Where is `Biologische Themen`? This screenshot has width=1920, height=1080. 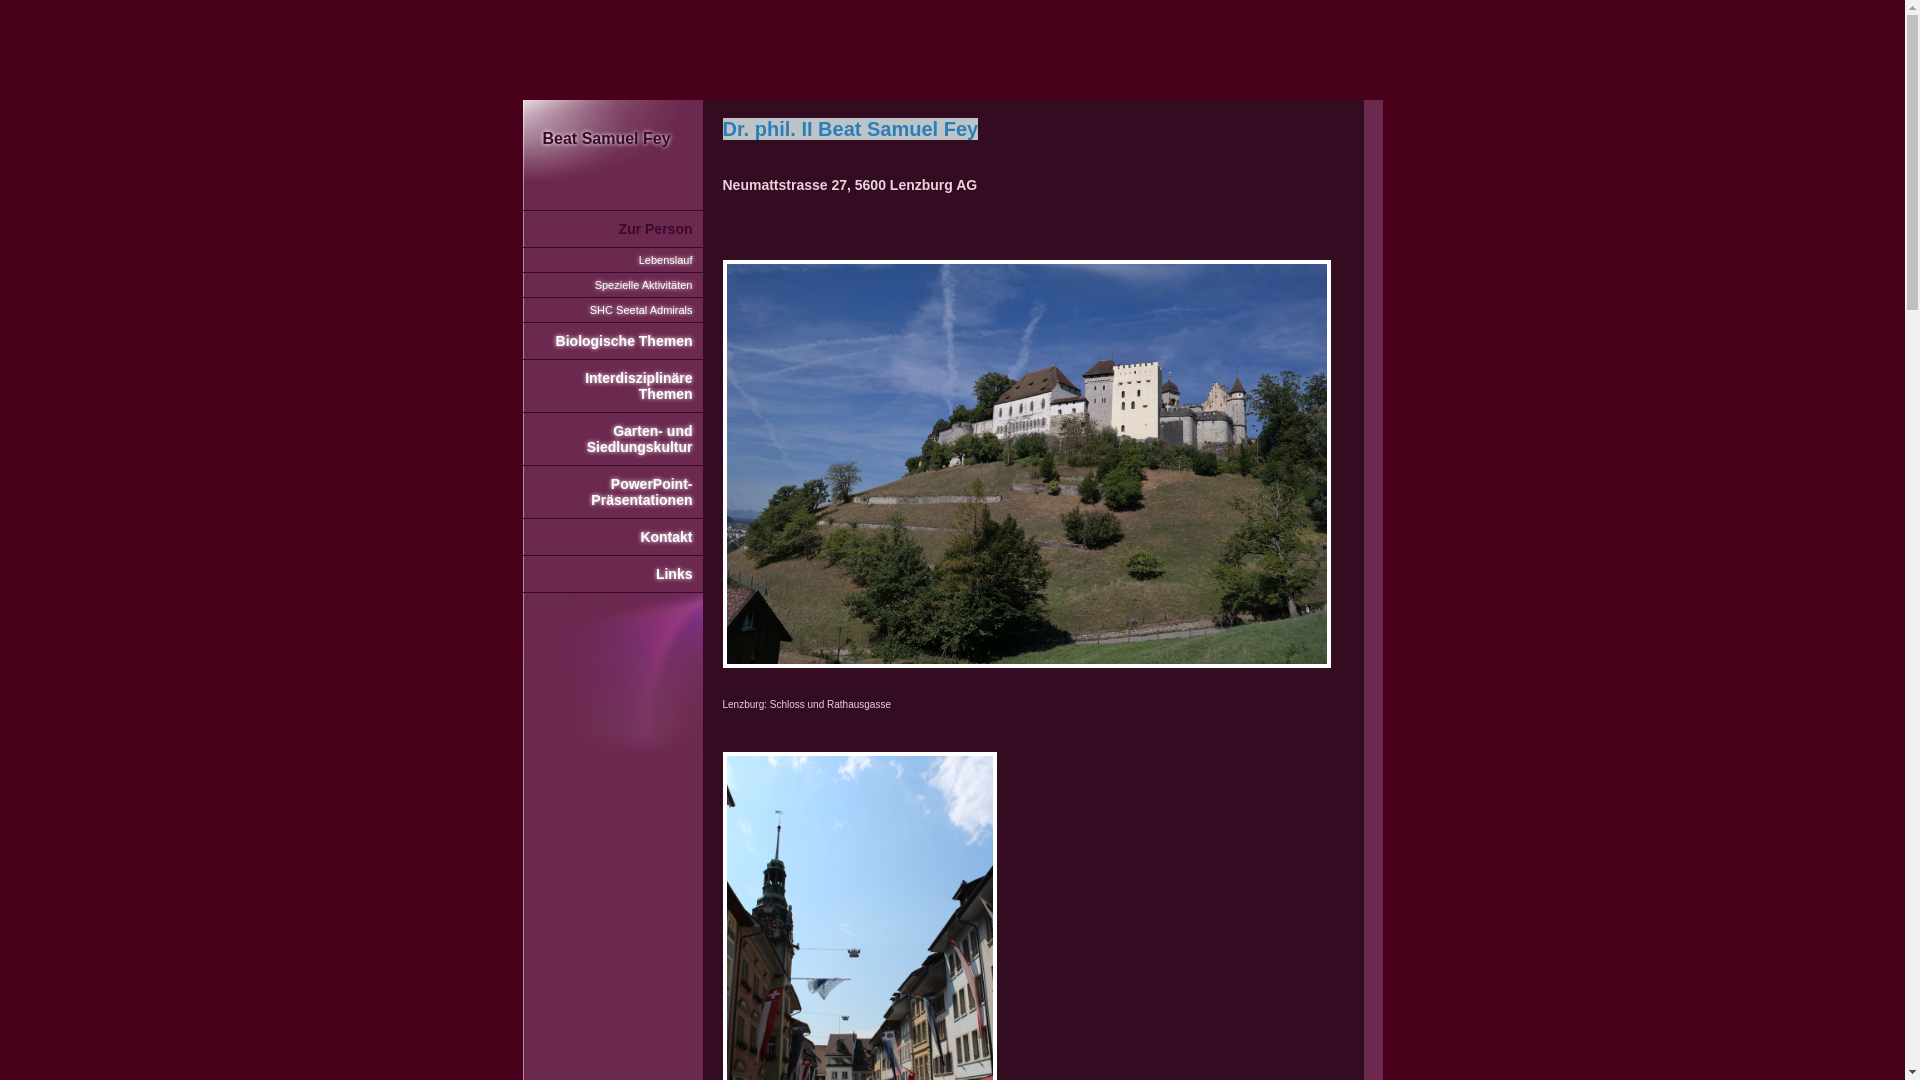 Biologische Themen is located at coordinates (612, 342).